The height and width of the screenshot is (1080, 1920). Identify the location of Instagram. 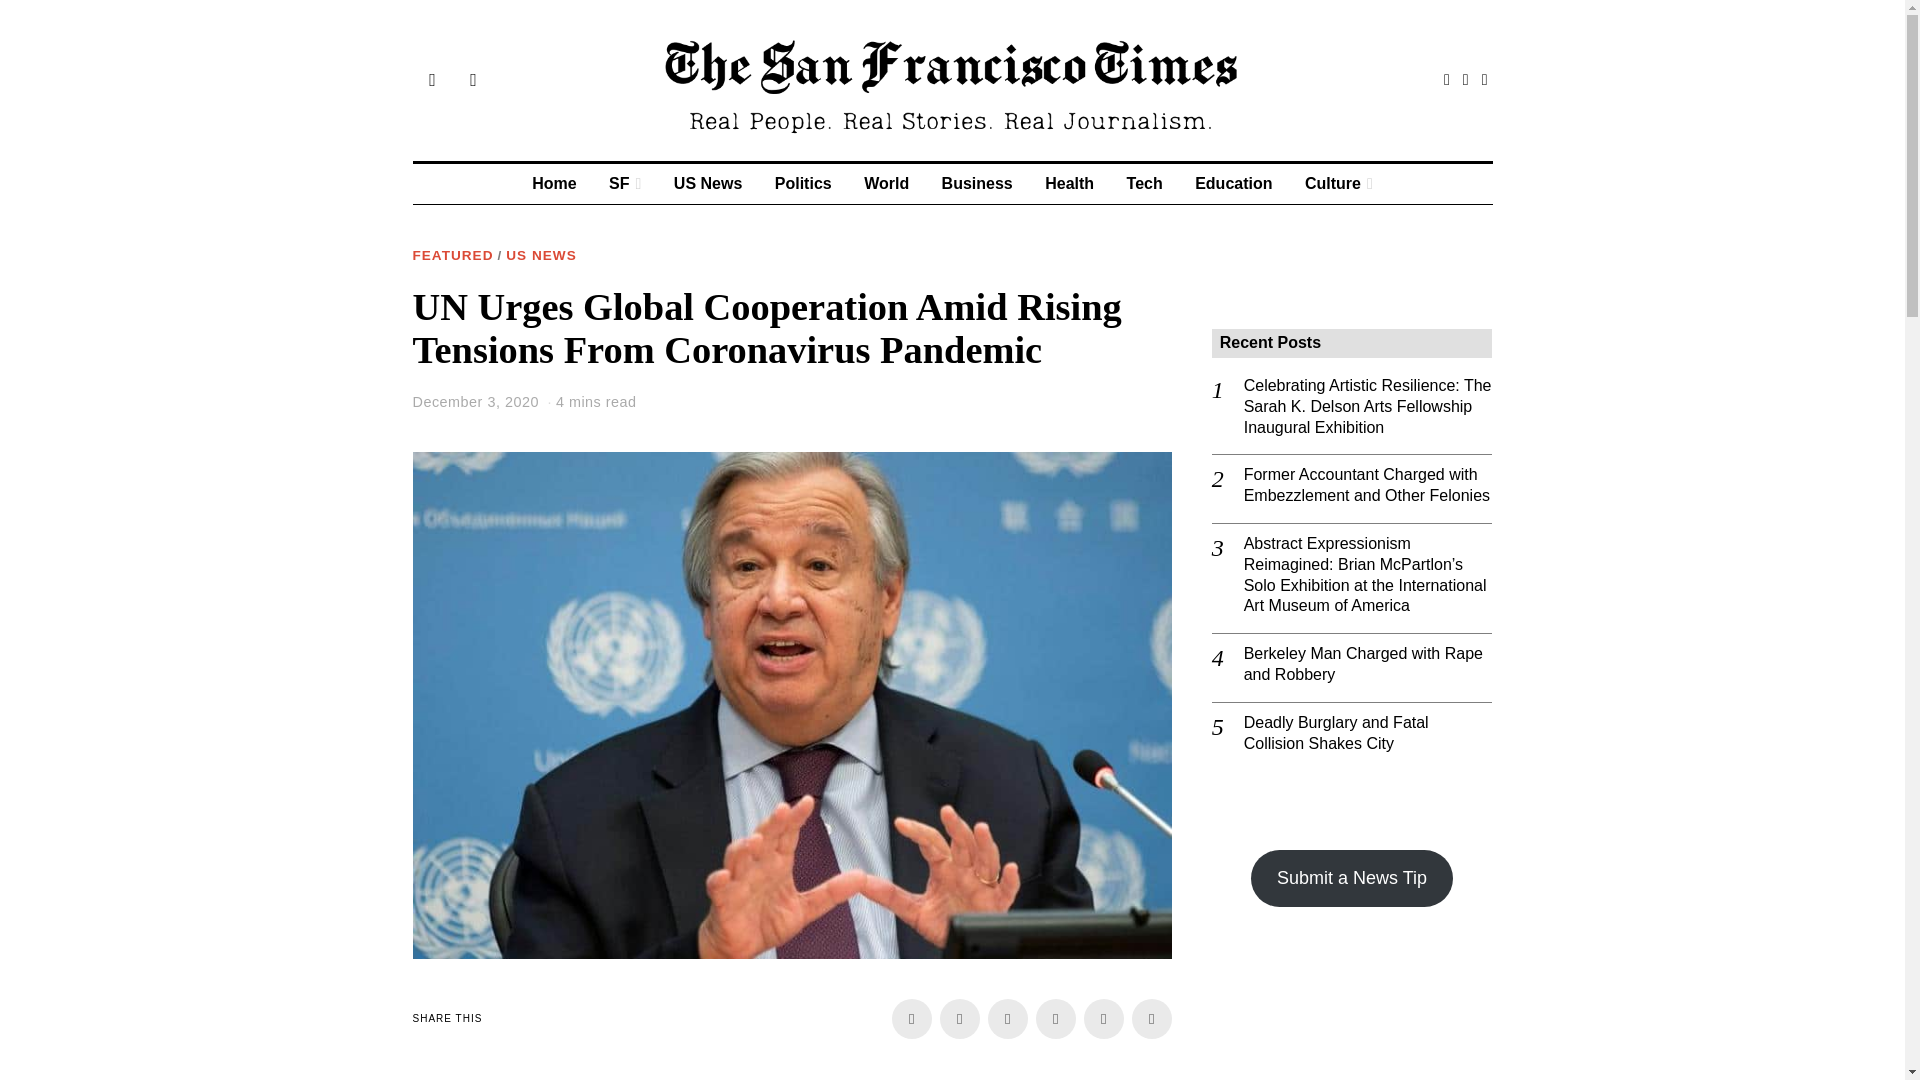
(1484, 80).